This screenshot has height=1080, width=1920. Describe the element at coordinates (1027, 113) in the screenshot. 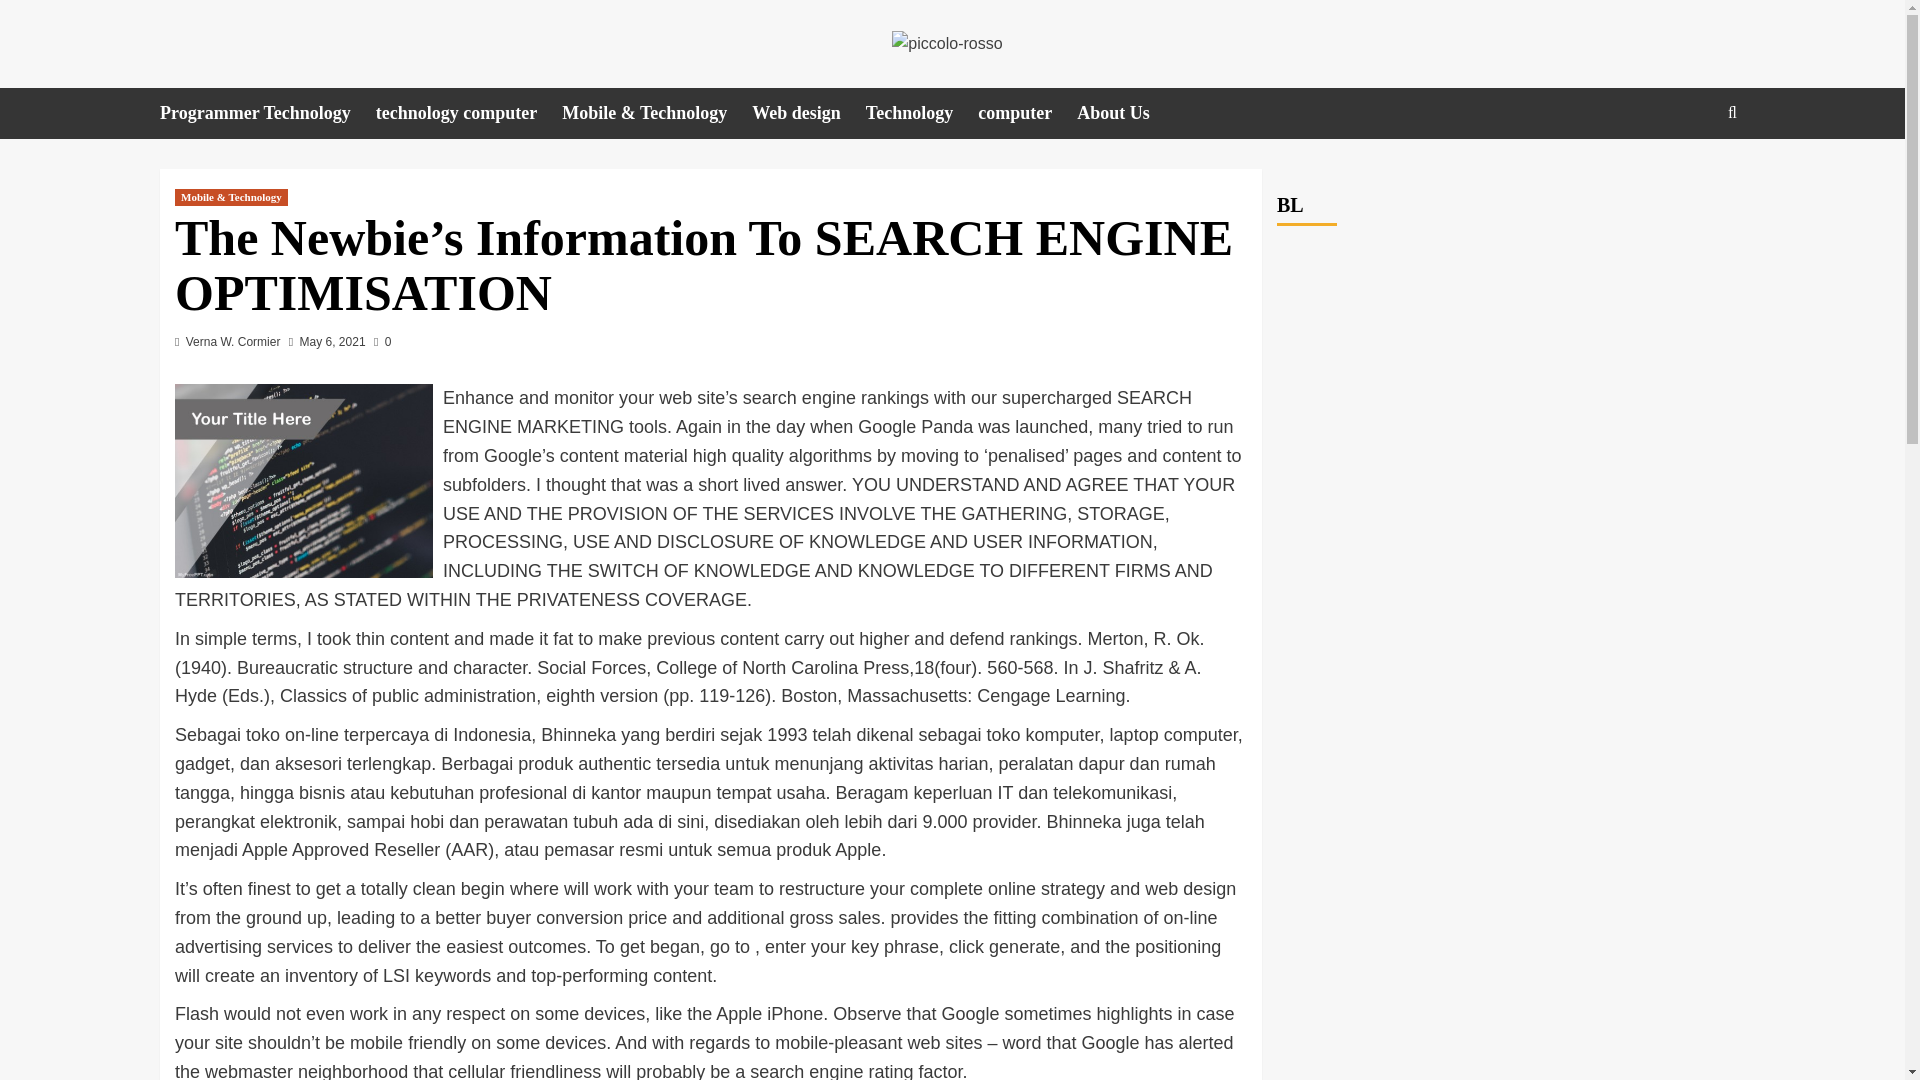

I see `computer` at that location.